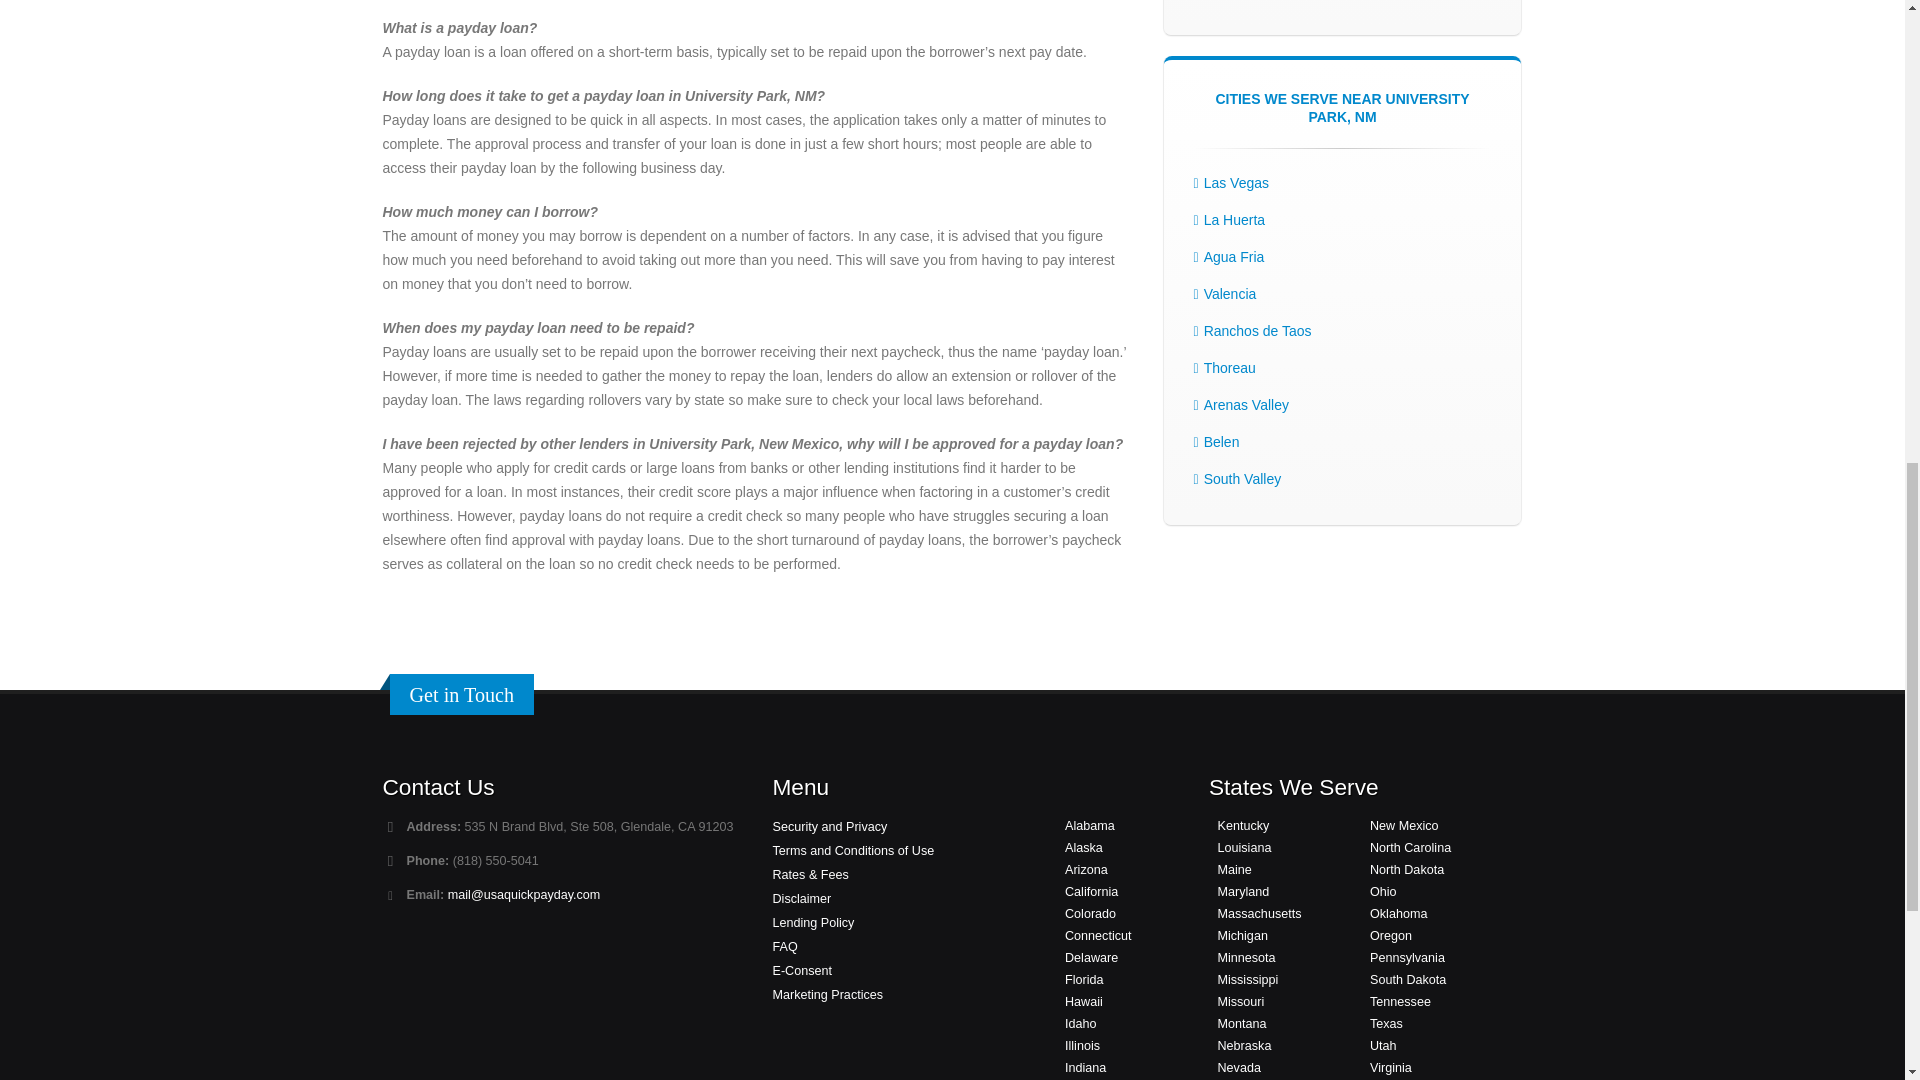 The image size is (1920, 1080). I want to click on Valencia, so click(1230, 294).